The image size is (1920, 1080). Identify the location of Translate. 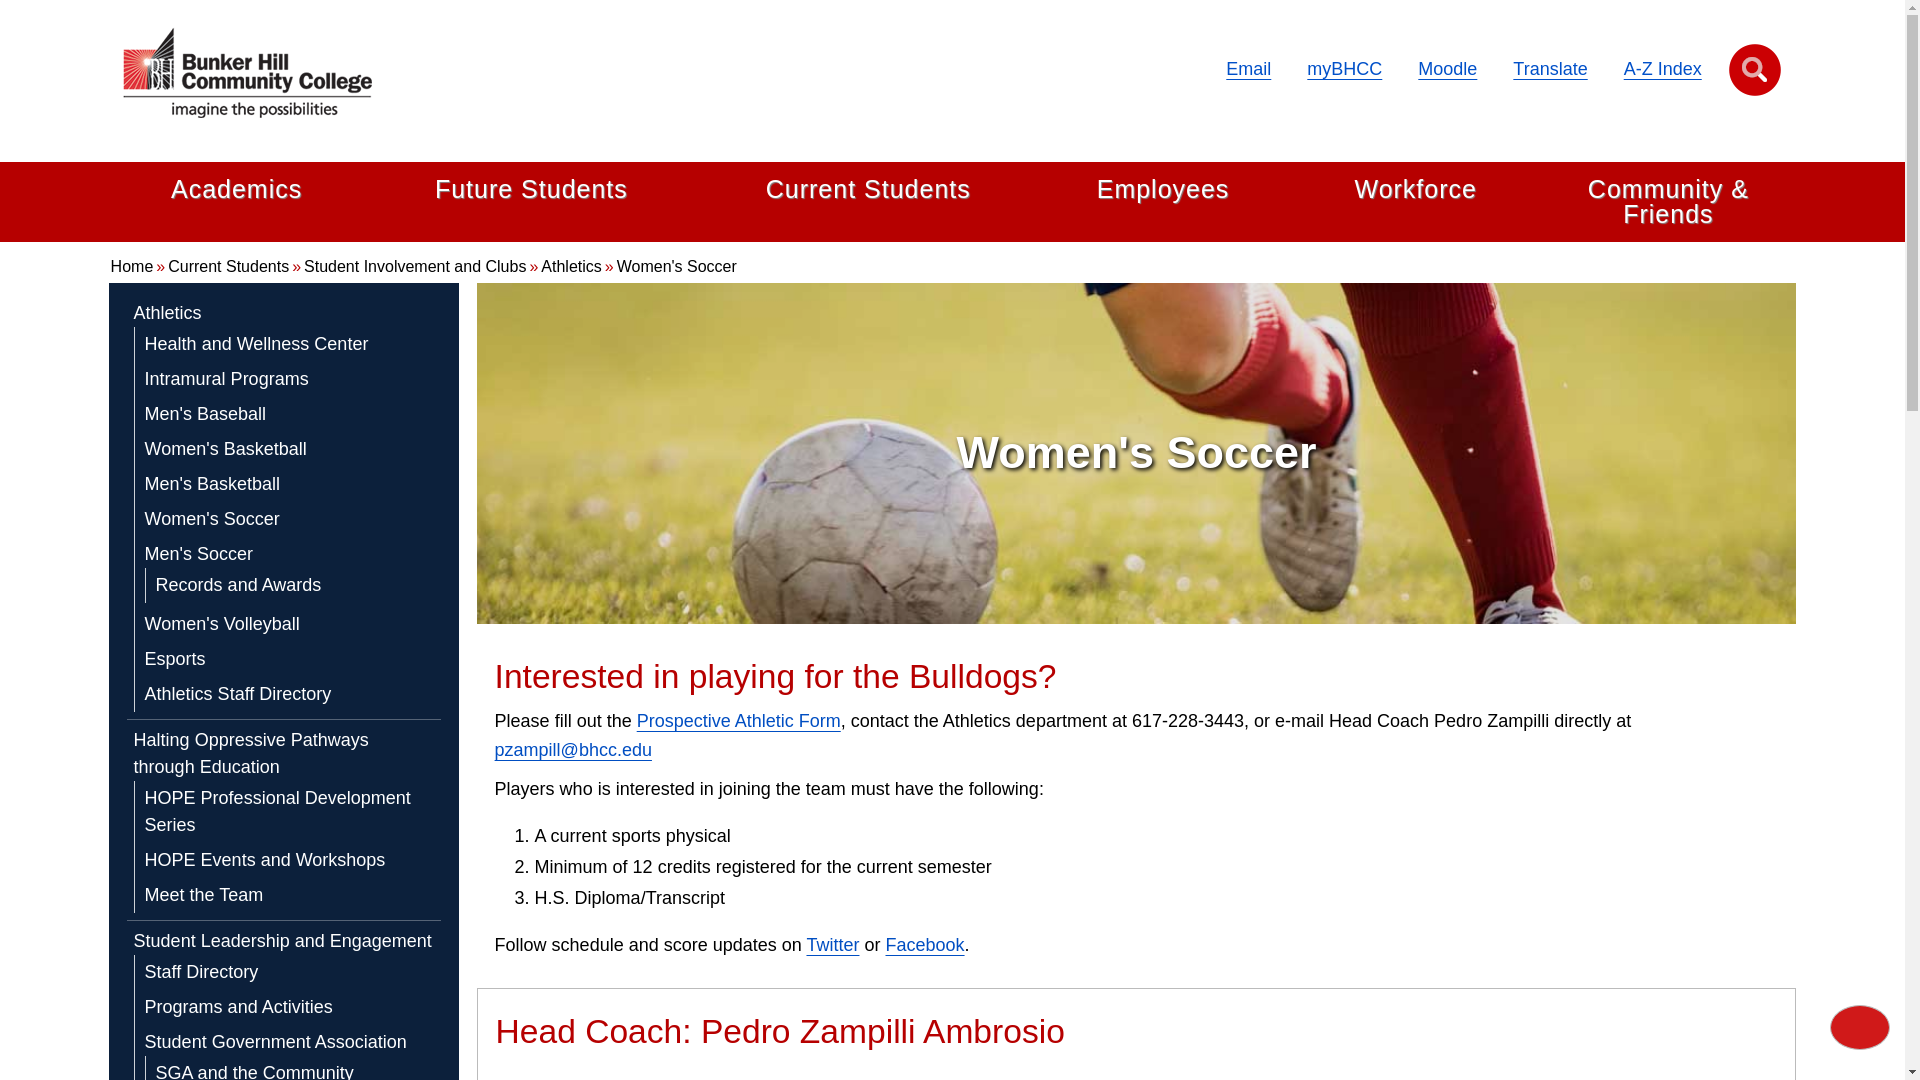
(1550, 68).